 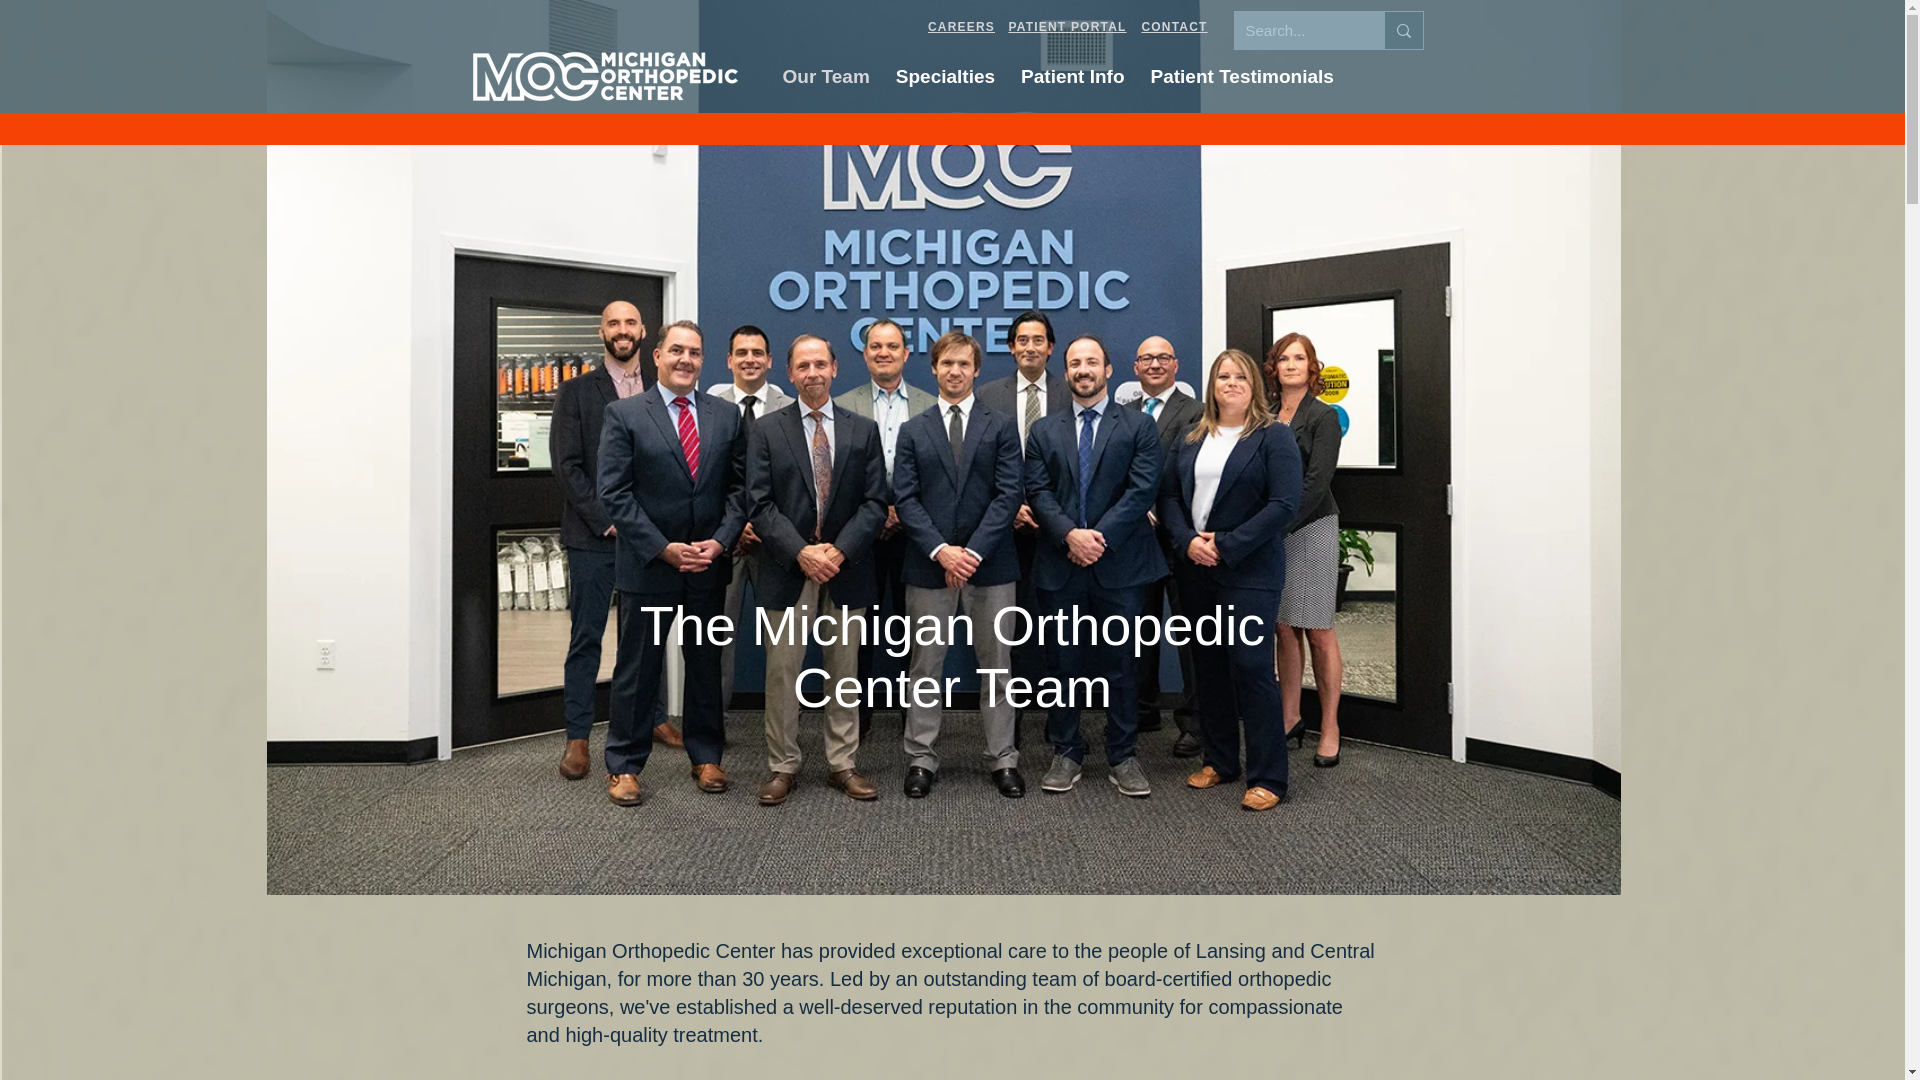 I want to click on CONTACT, so click(x=1175, y=26).